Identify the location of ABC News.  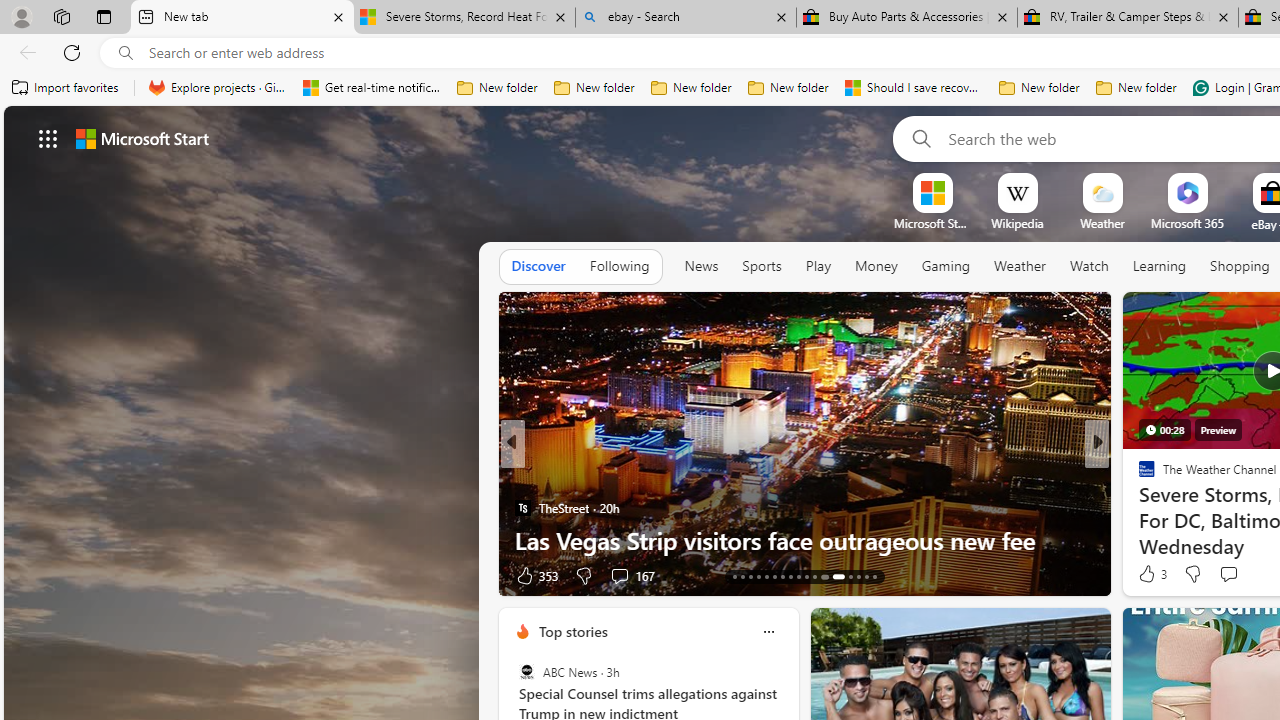
(526, 672).